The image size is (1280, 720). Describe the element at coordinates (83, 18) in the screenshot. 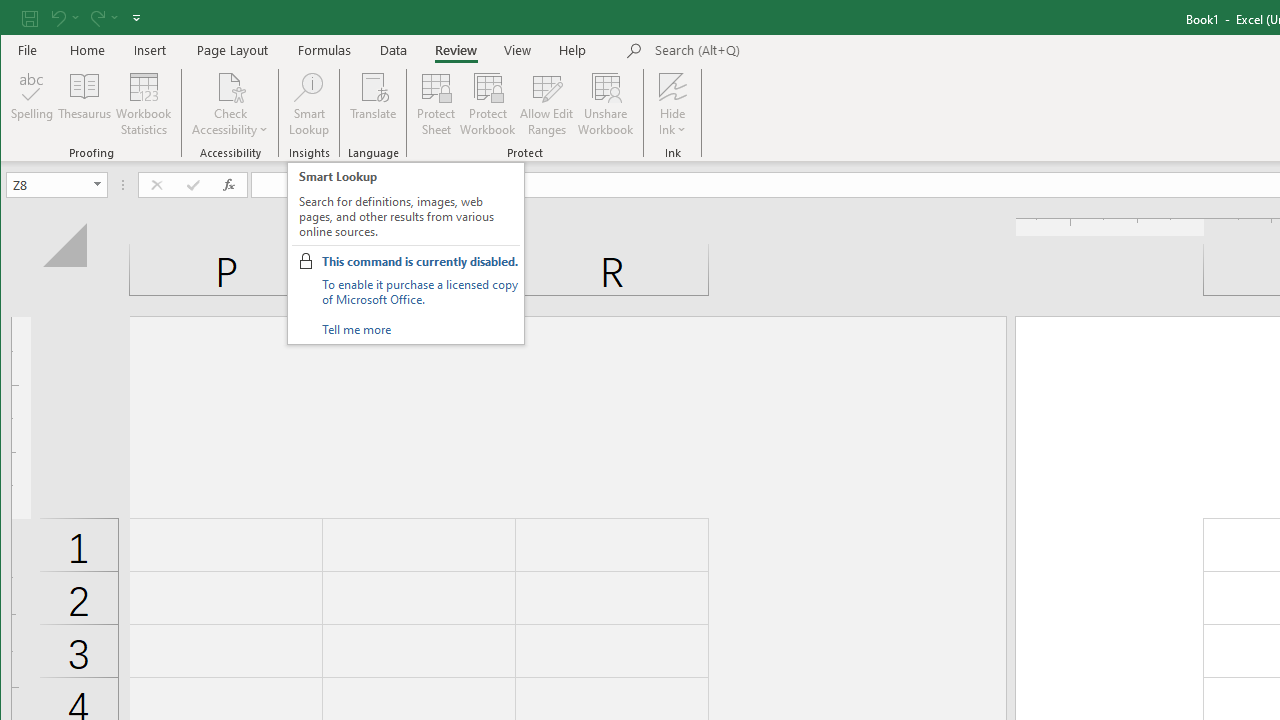

I see `Quick Access Toolbar` at that location.